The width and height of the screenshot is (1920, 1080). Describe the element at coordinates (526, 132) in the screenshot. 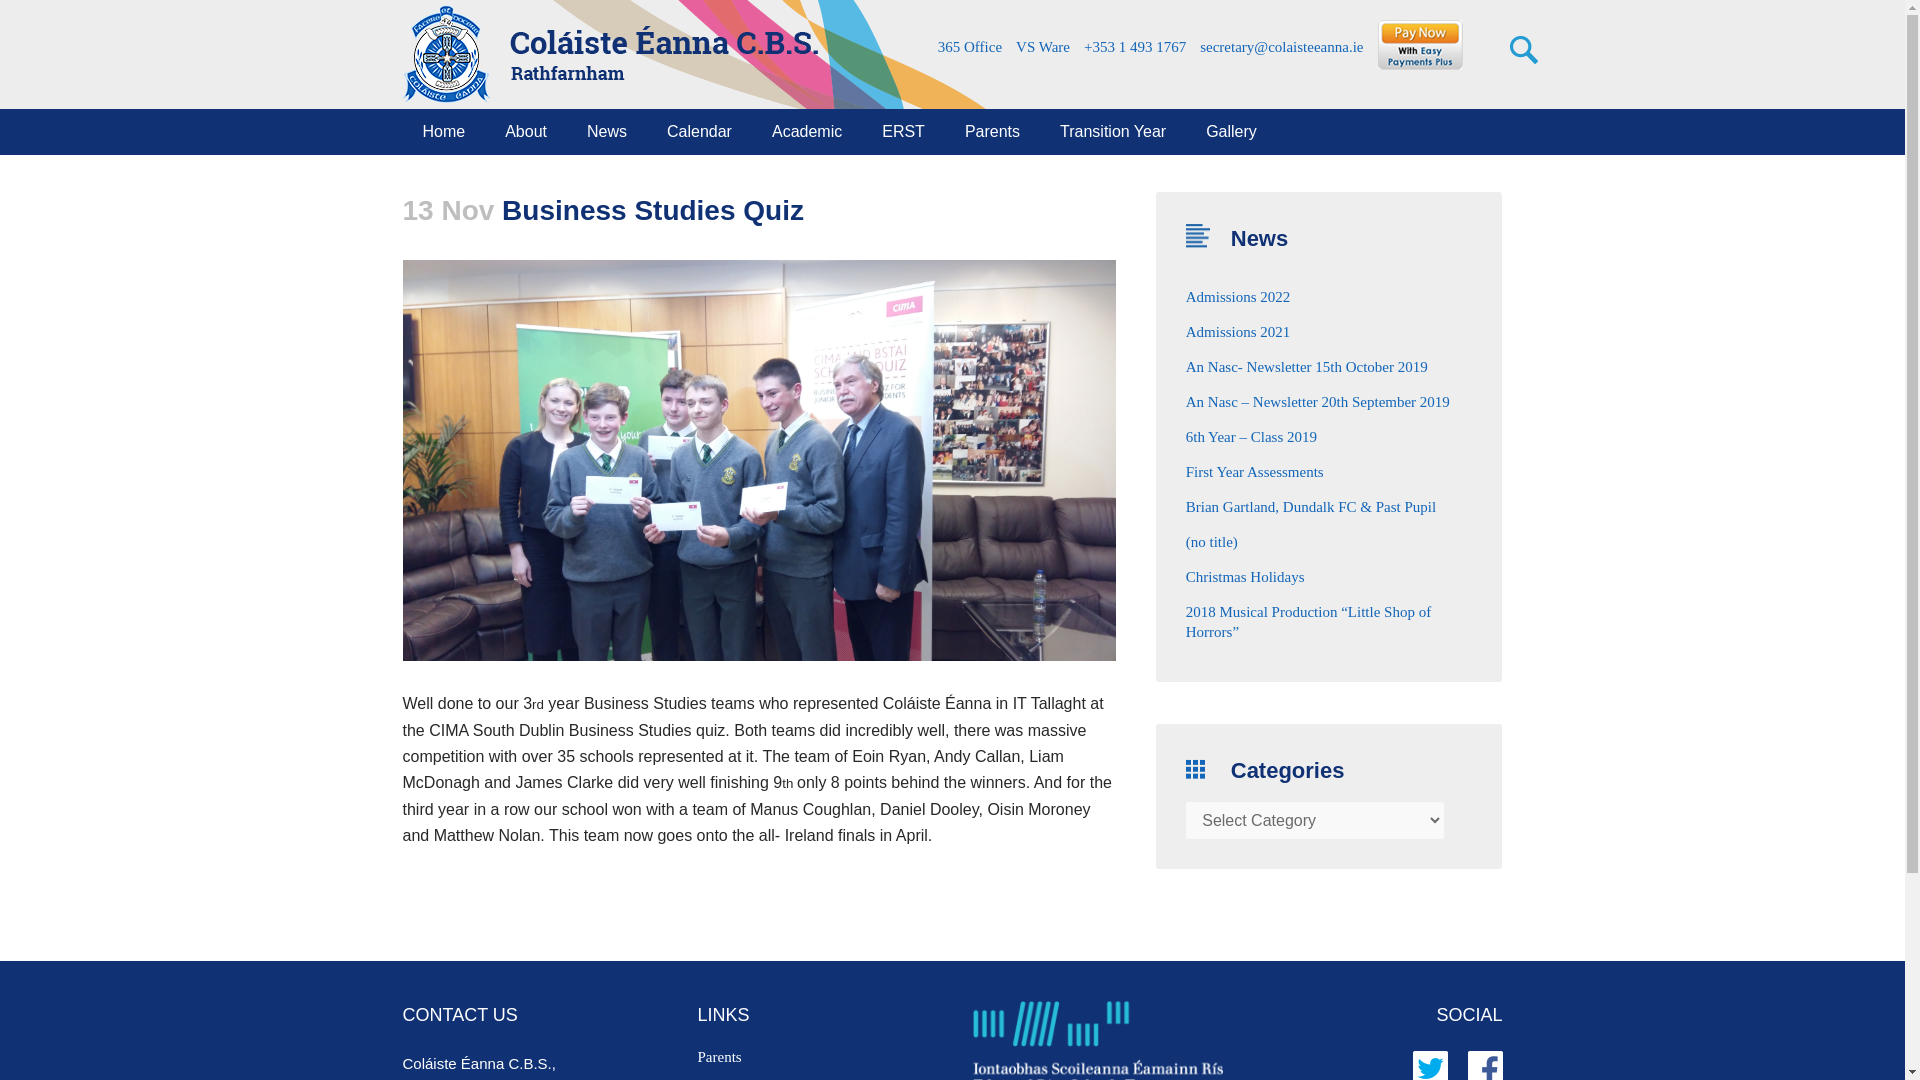

I see `About` at that location.